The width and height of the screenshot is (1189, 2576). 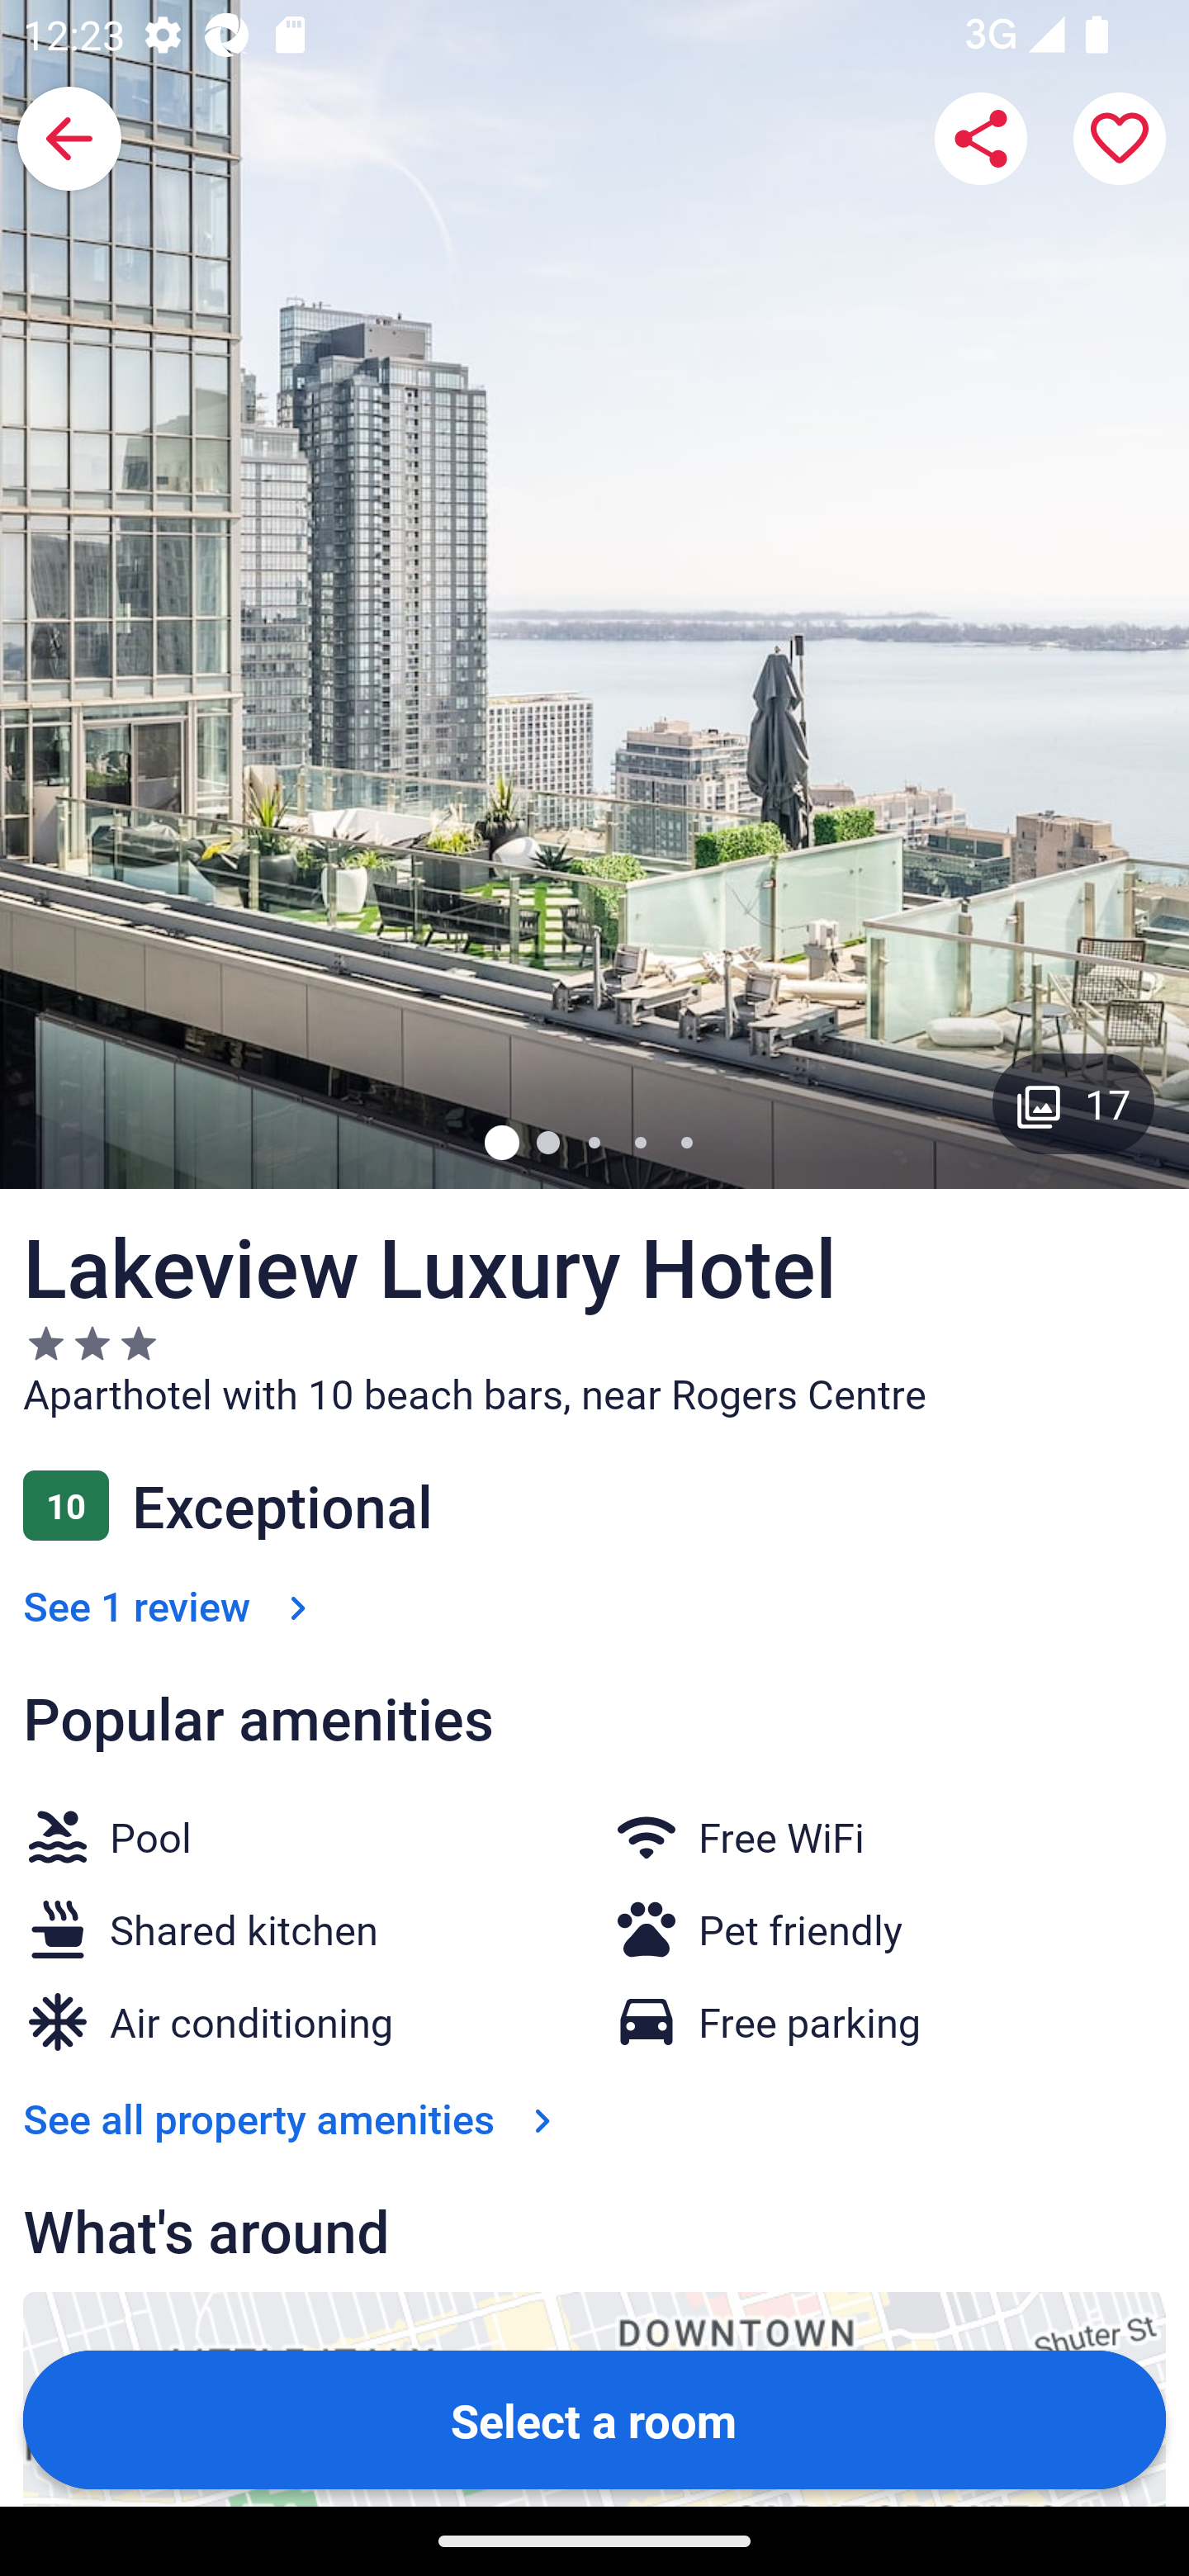 I want to click on Gallery button with 17 images, so click(x=1073, y=1103).